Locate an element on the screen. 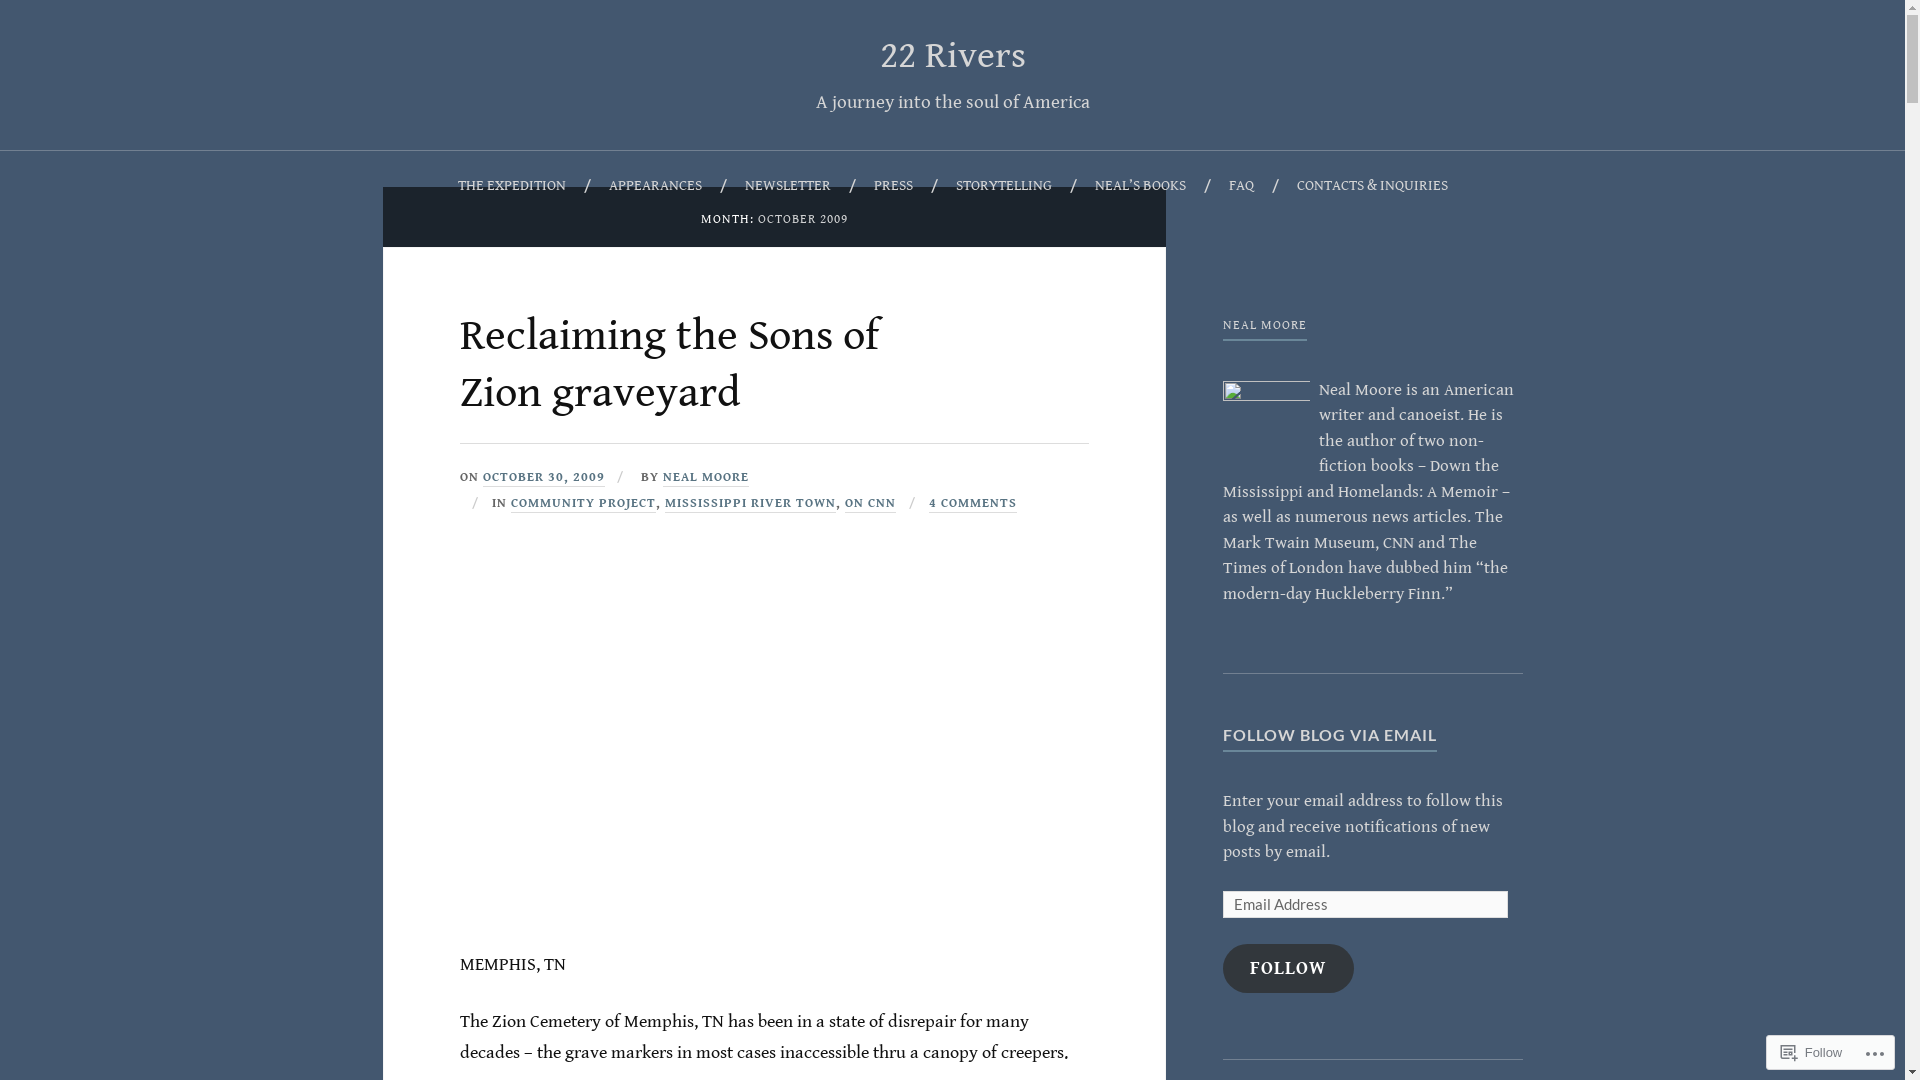 The height and width of the screenshot is (1080, 1920). Follow is located at coordinates (1812, 1052).